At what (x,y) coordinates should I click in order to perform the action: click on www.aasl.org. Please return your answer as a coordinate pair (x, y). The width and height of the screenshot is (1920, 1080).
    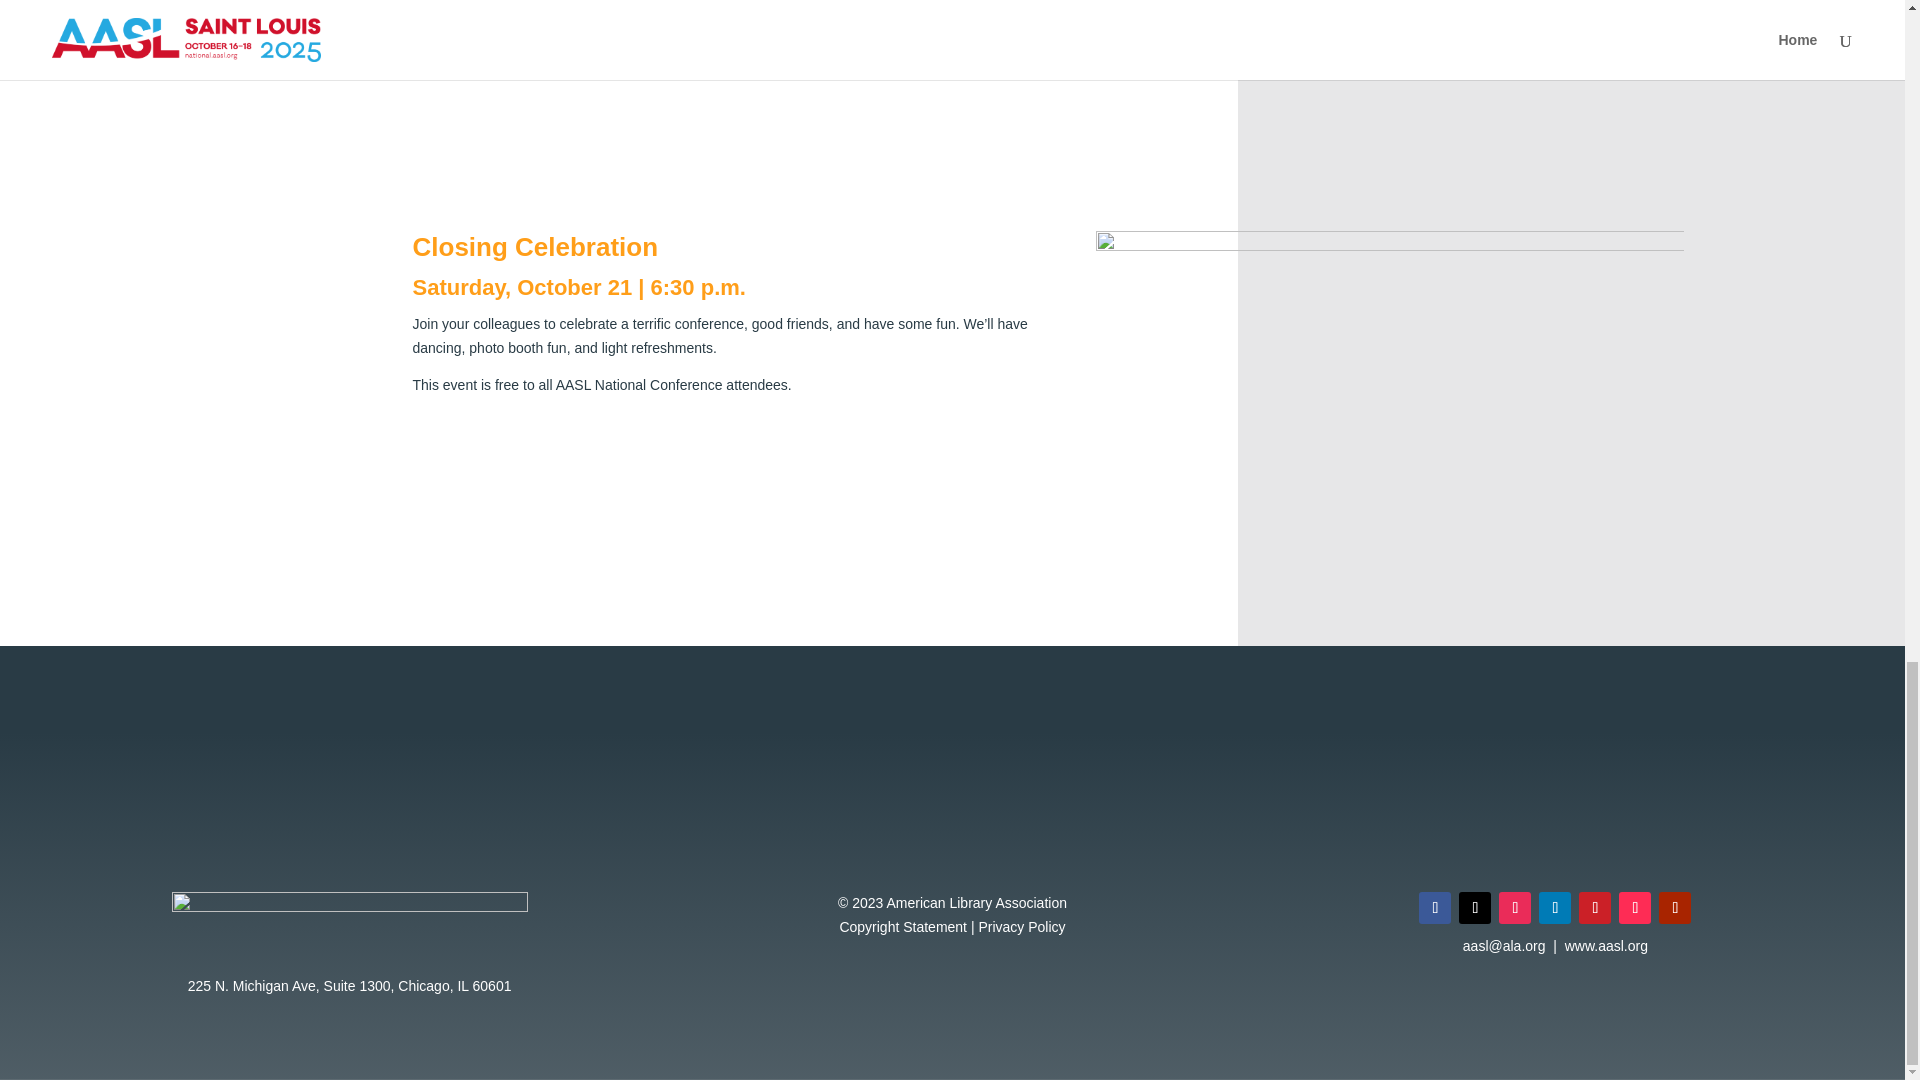
    Looking at the image, I should click on (1606, 946).